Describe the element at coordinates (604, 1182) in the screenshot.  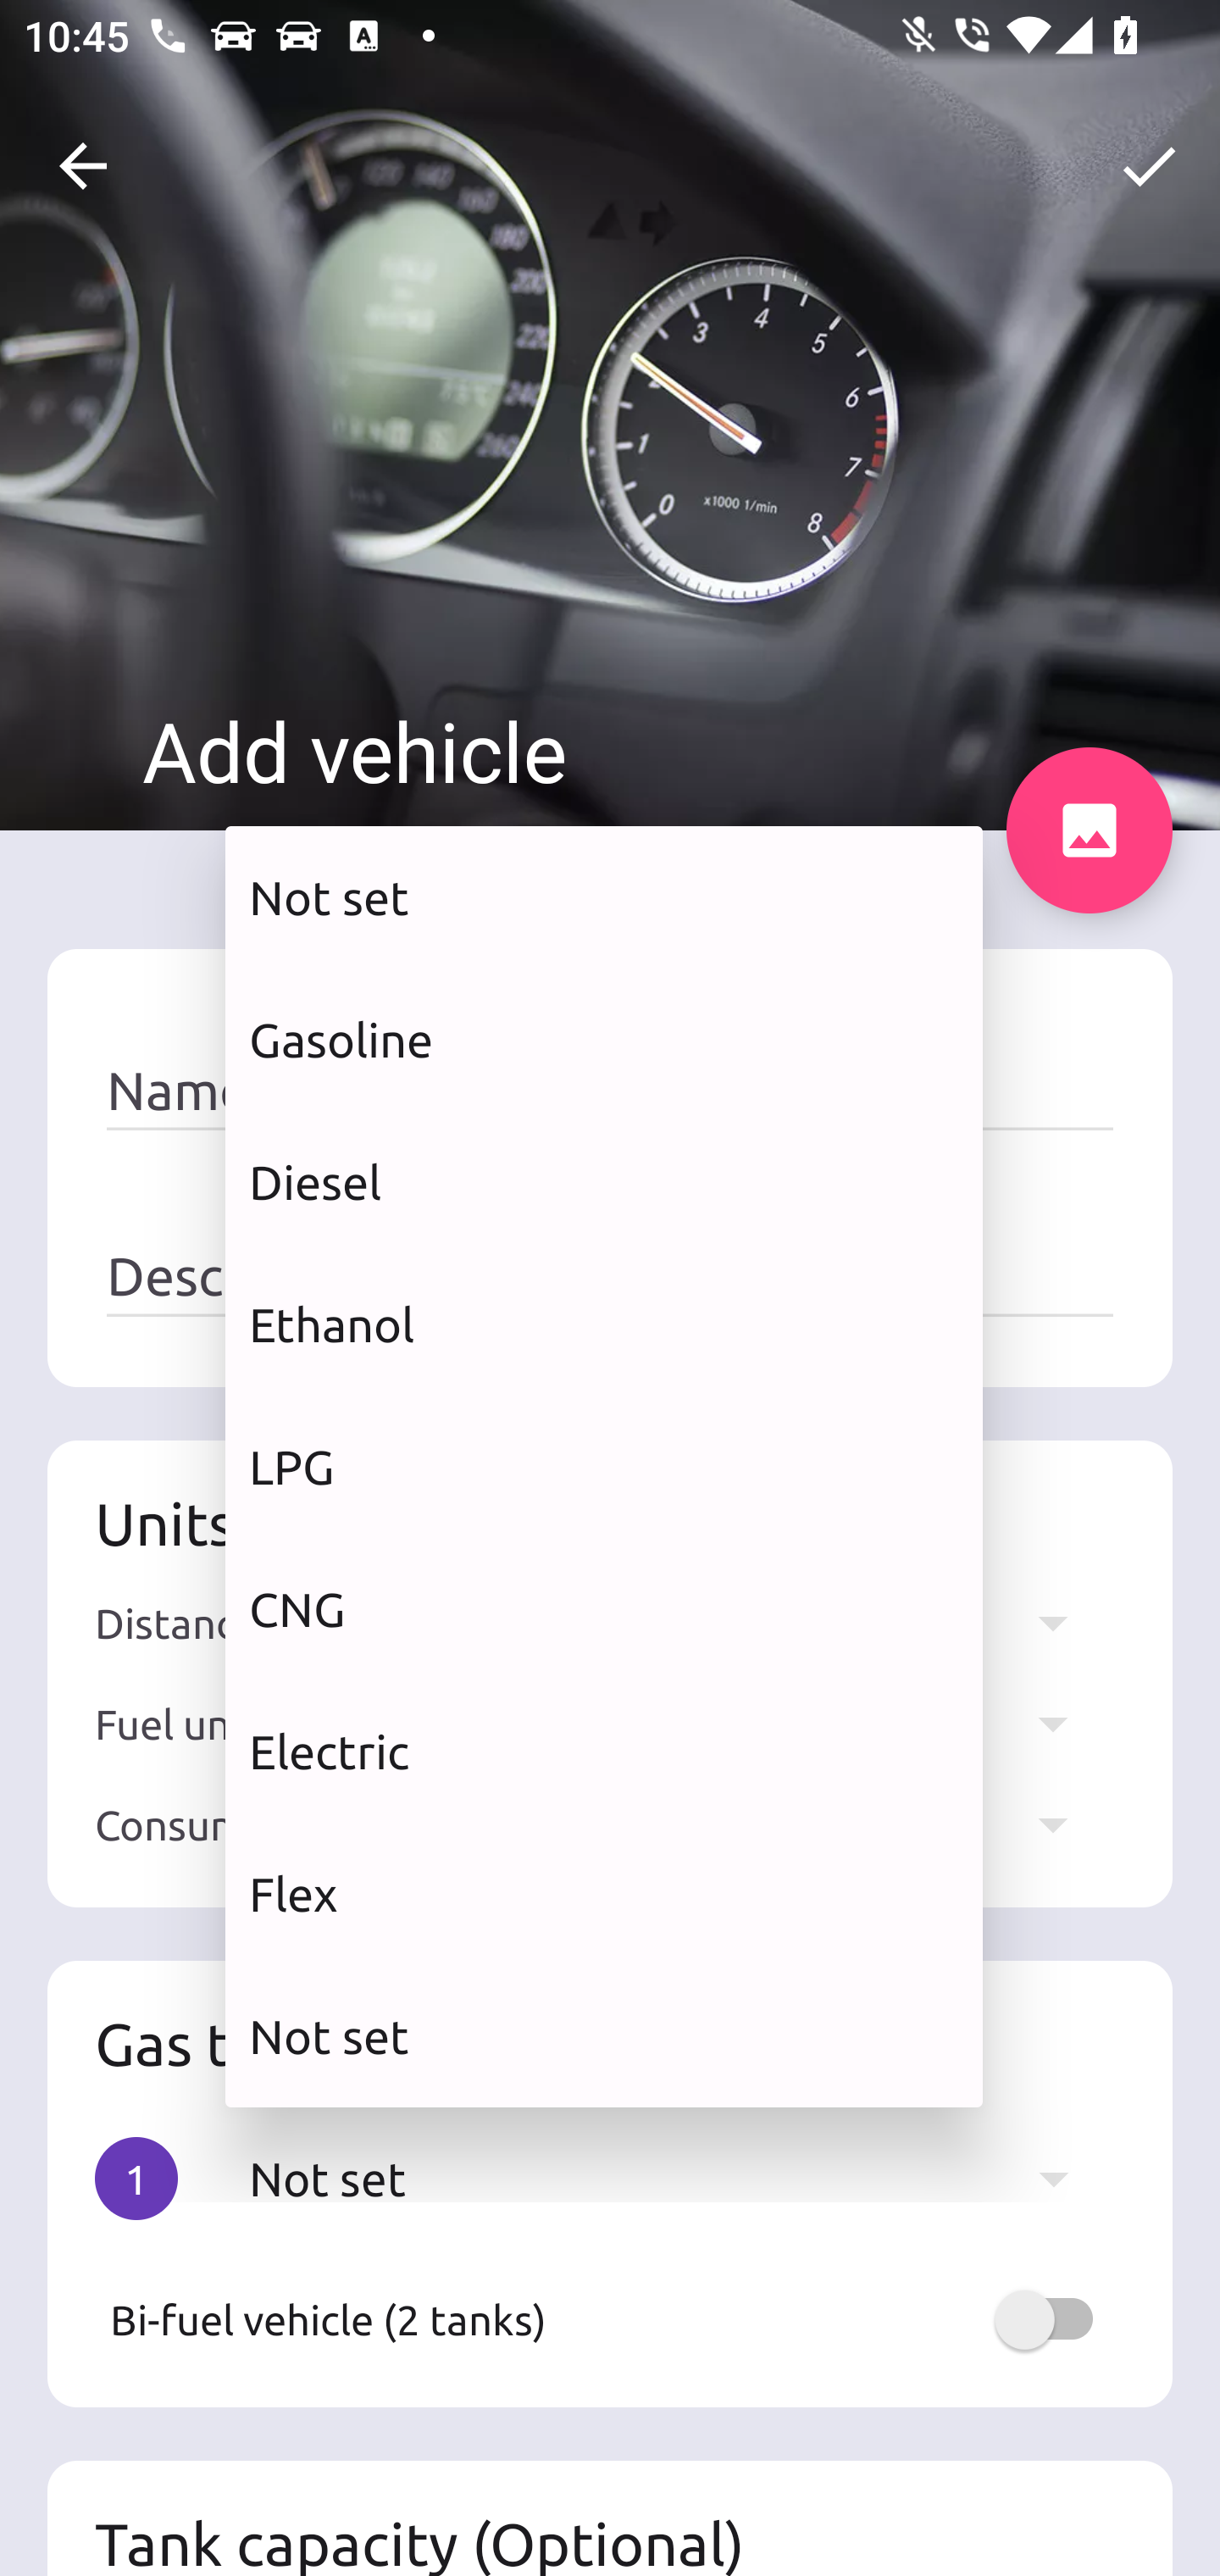
I see `Diesel` at that location.